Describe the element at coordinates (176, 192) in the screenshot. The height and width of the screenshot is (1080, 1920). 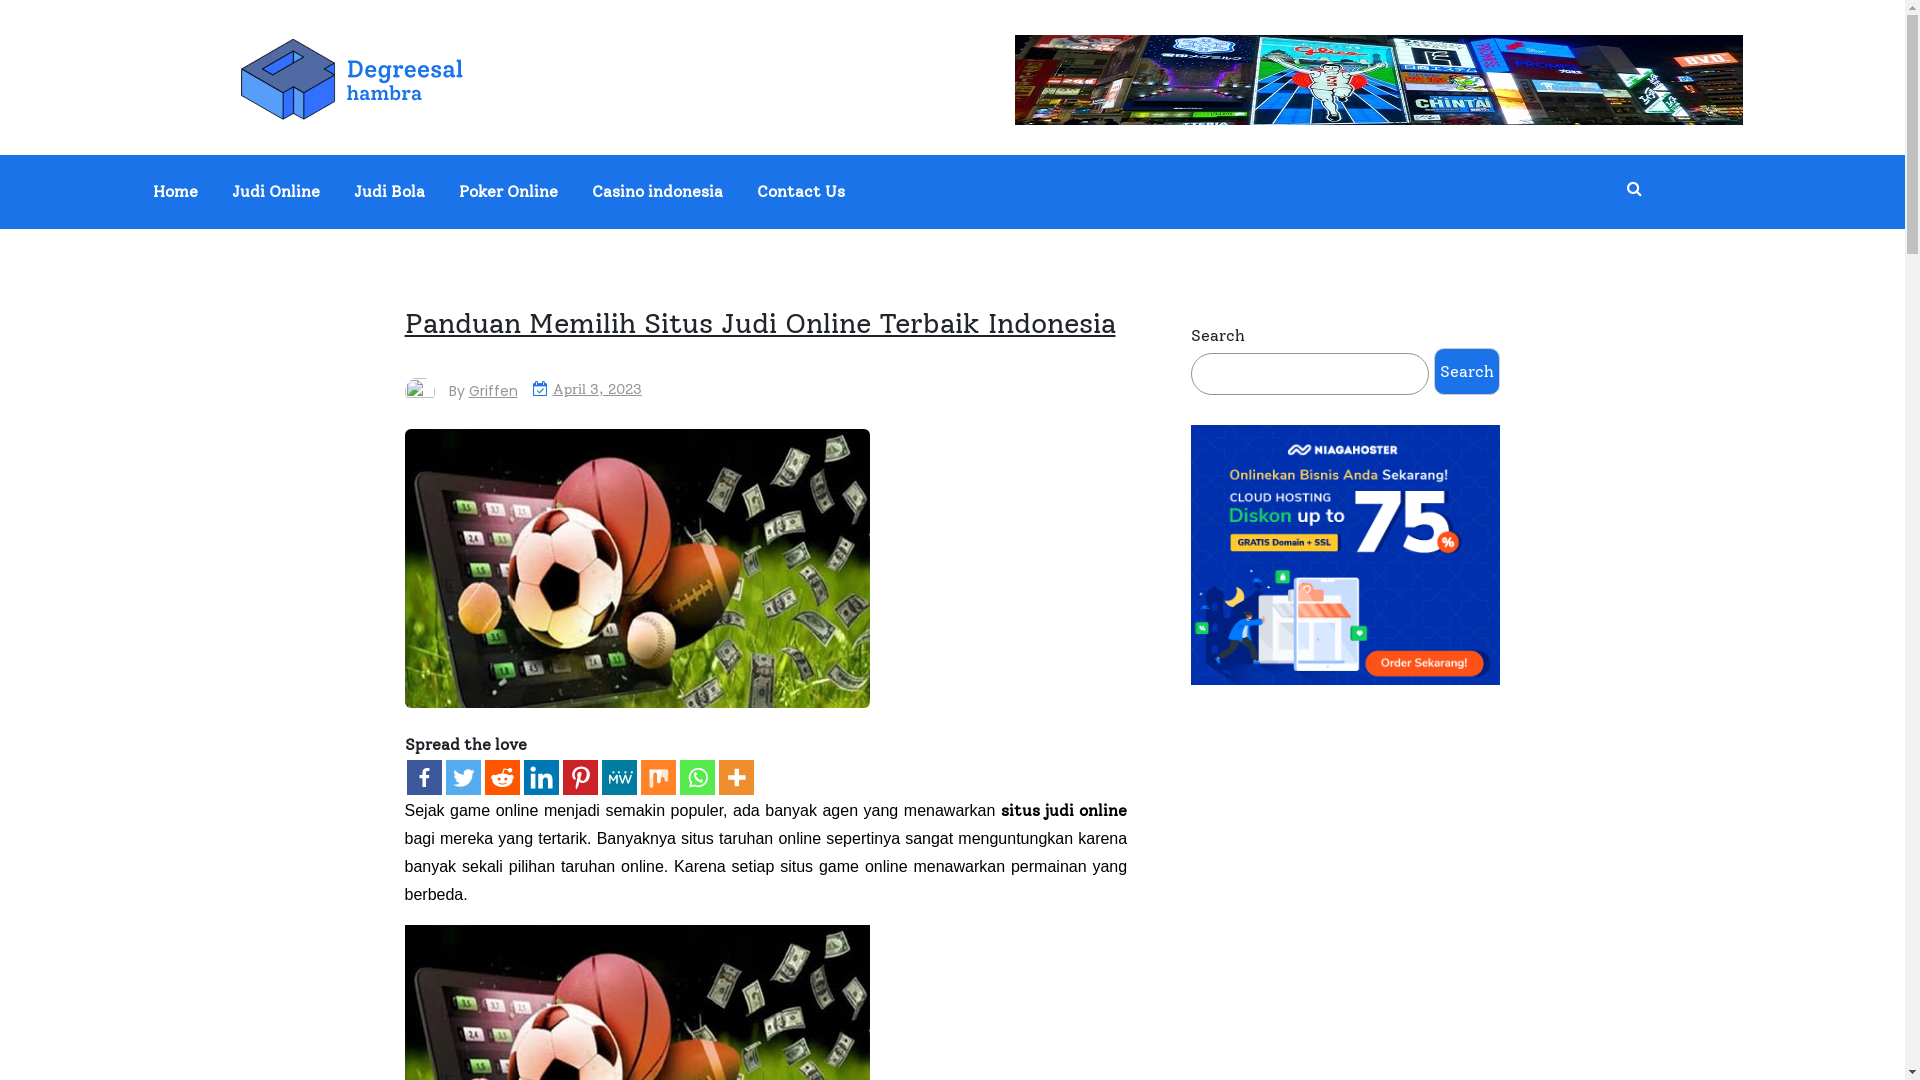
I see `Home` at that location.